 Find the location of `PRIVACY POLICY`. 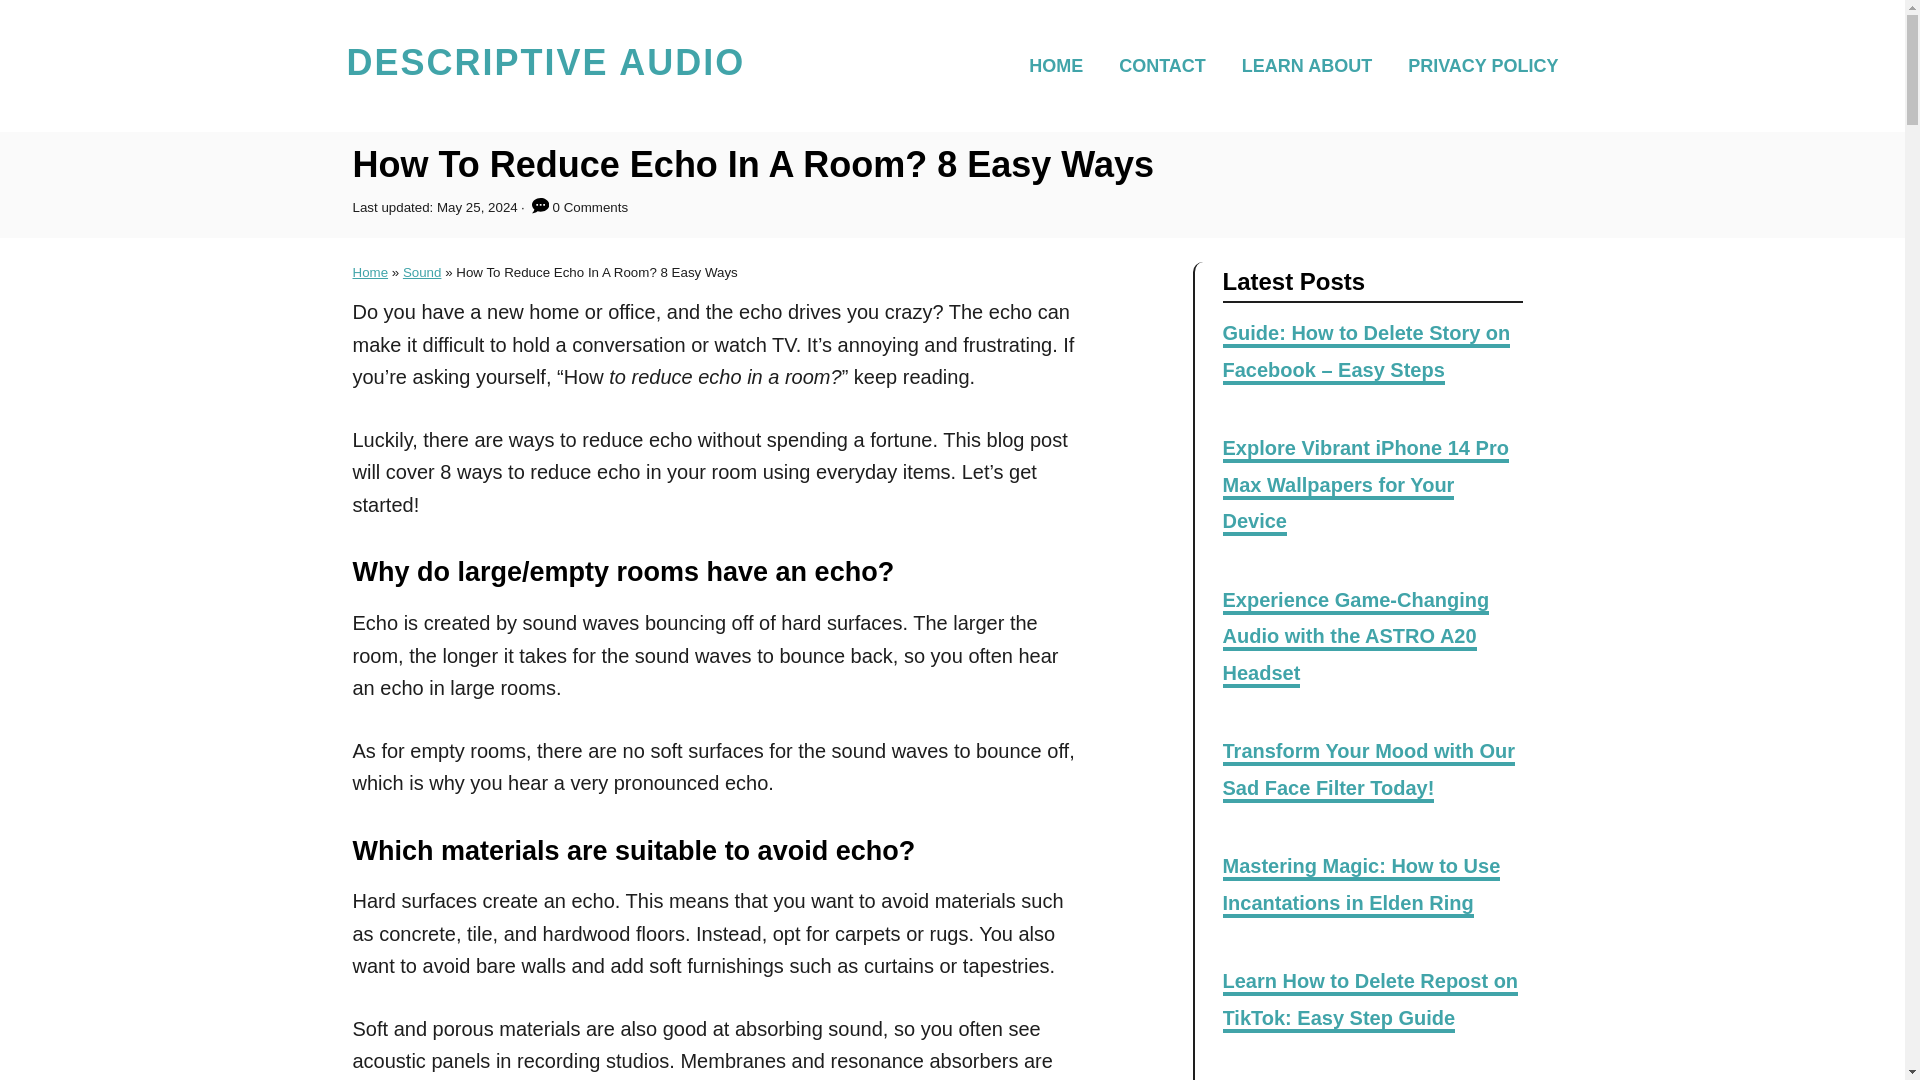

PRIVACY POLICY is located at coordinates (1476, 64).